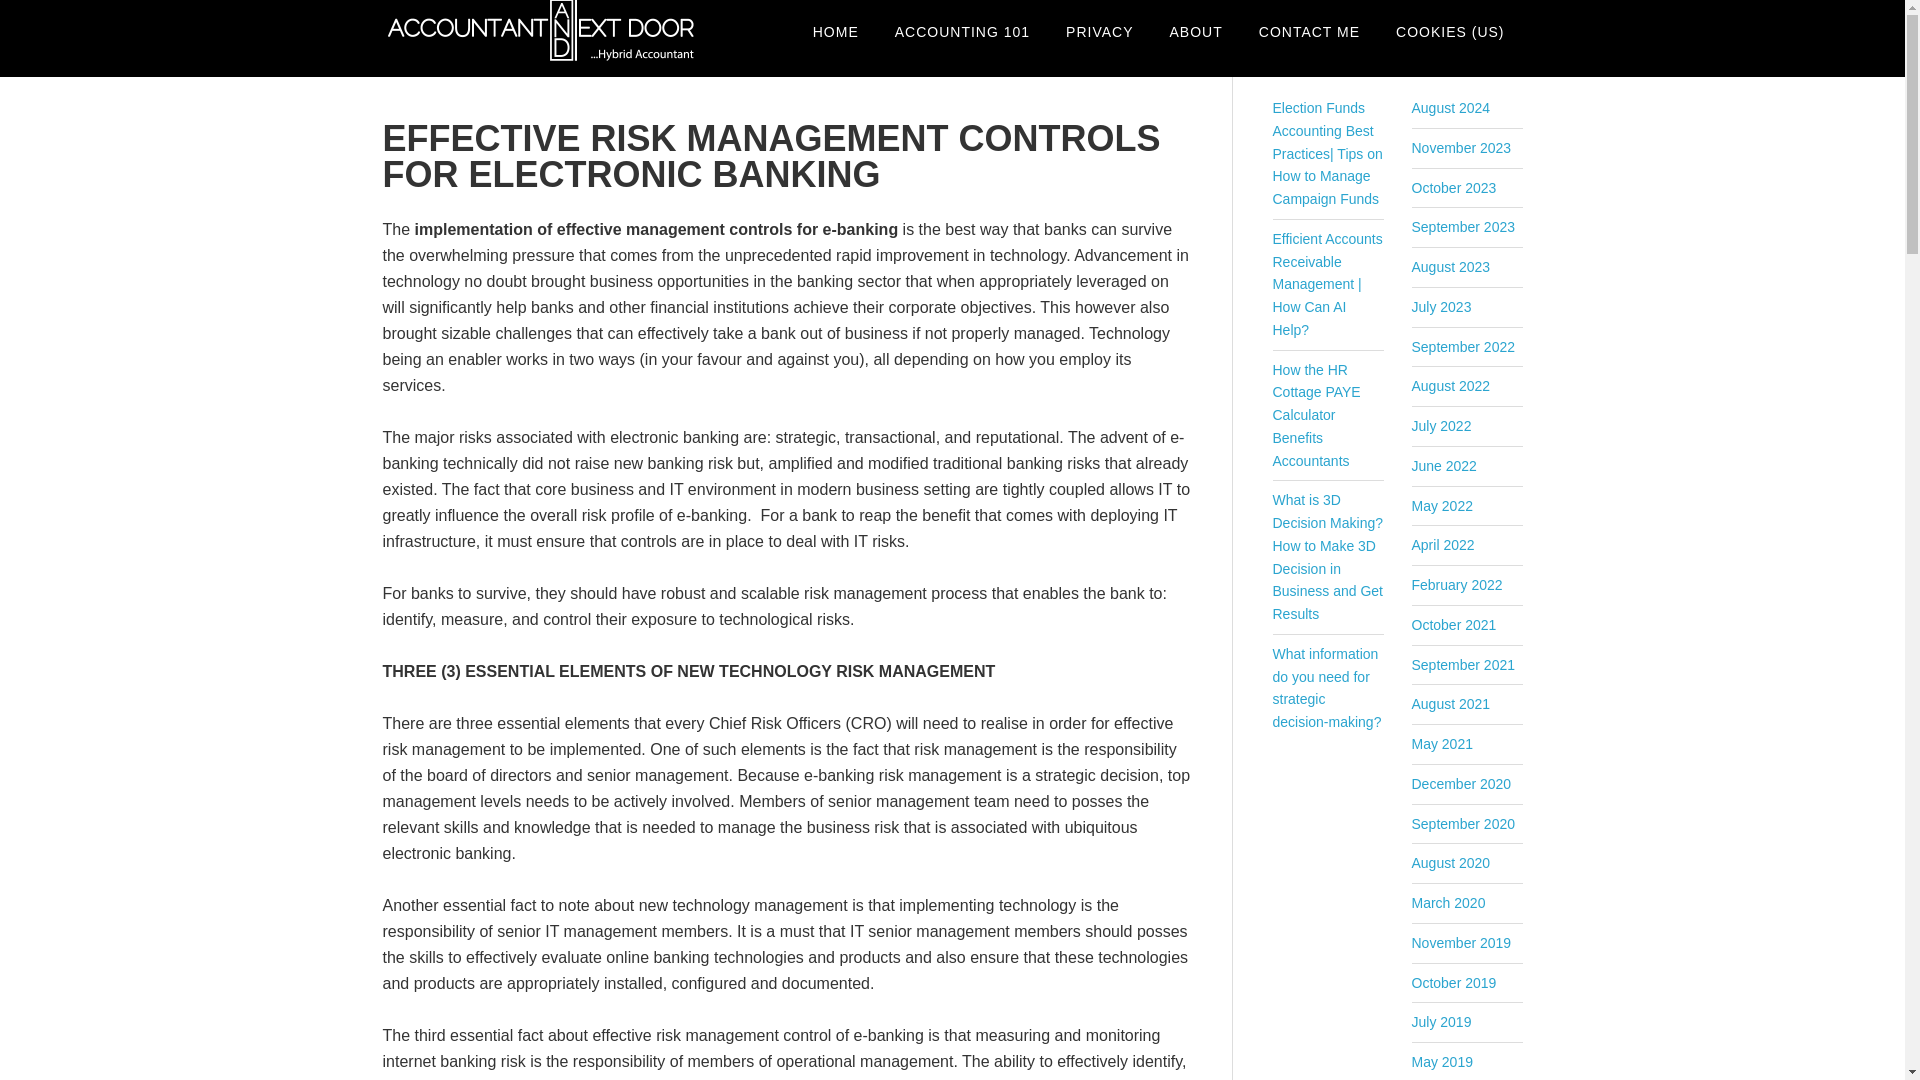 The image size is (1920, 1080). What do you see at coordinates (962, 32) in the screenshot?
I see `Accounting 101 Articles` at bounding box center [962, 32].